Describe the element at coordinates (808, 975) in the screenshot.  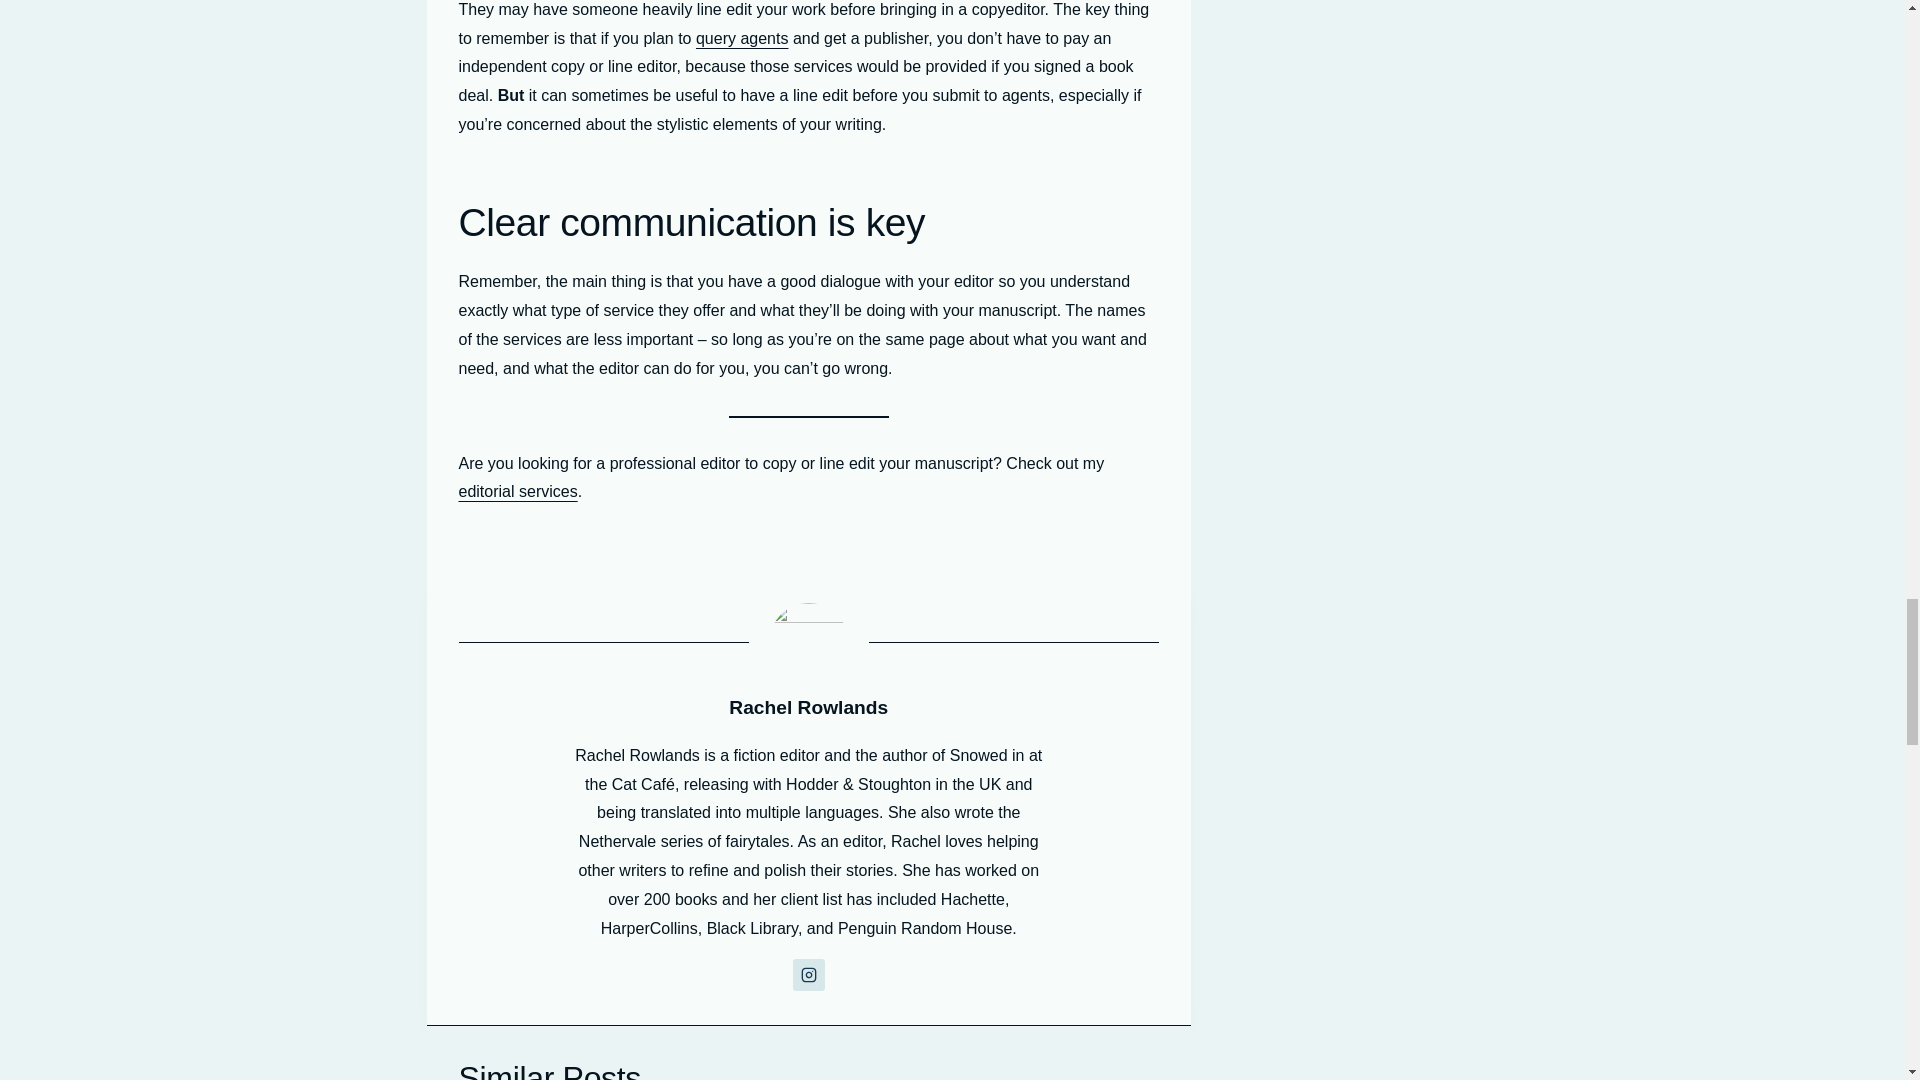
I see `Follow Rachel Rowlands on Instagram` at that location.